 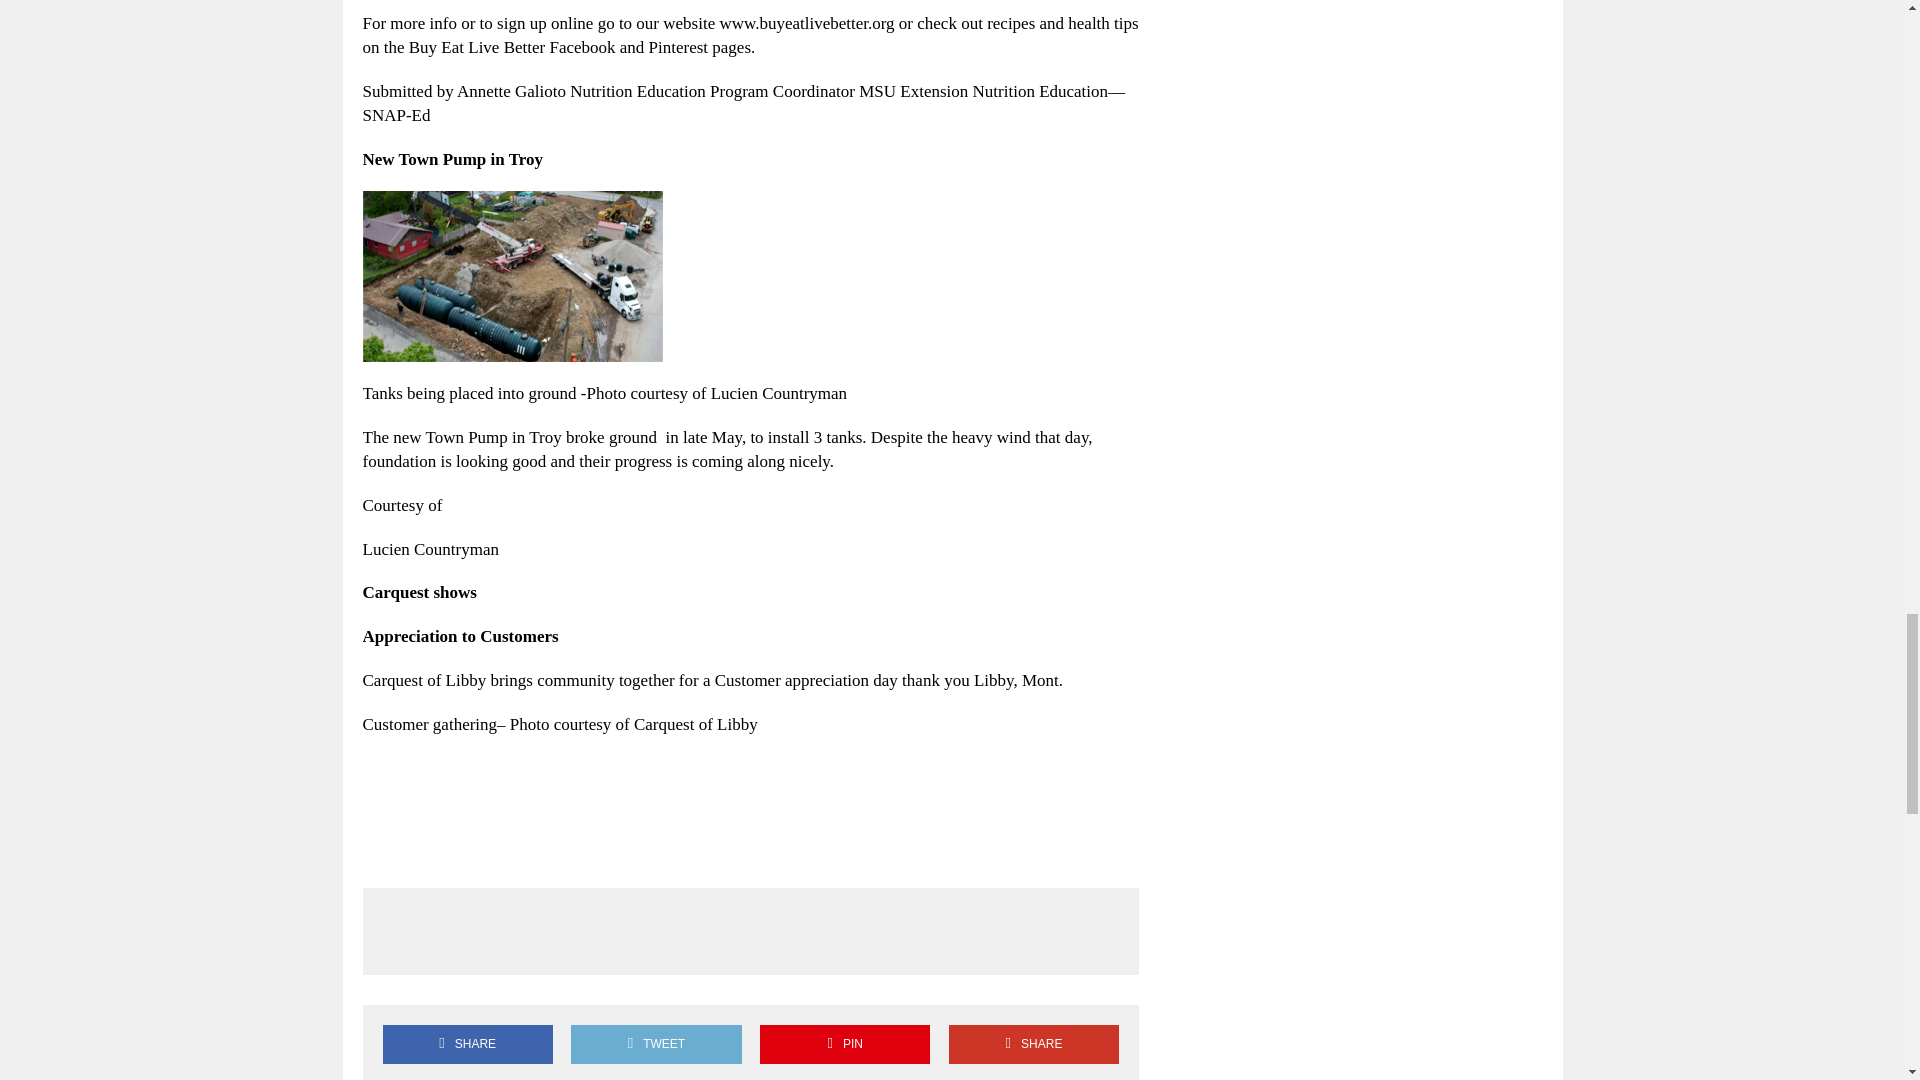 What do you see at coordinates (844, 1044) in the screenshot?
I see `Pin This Post` at bounding box center [844, 1044].